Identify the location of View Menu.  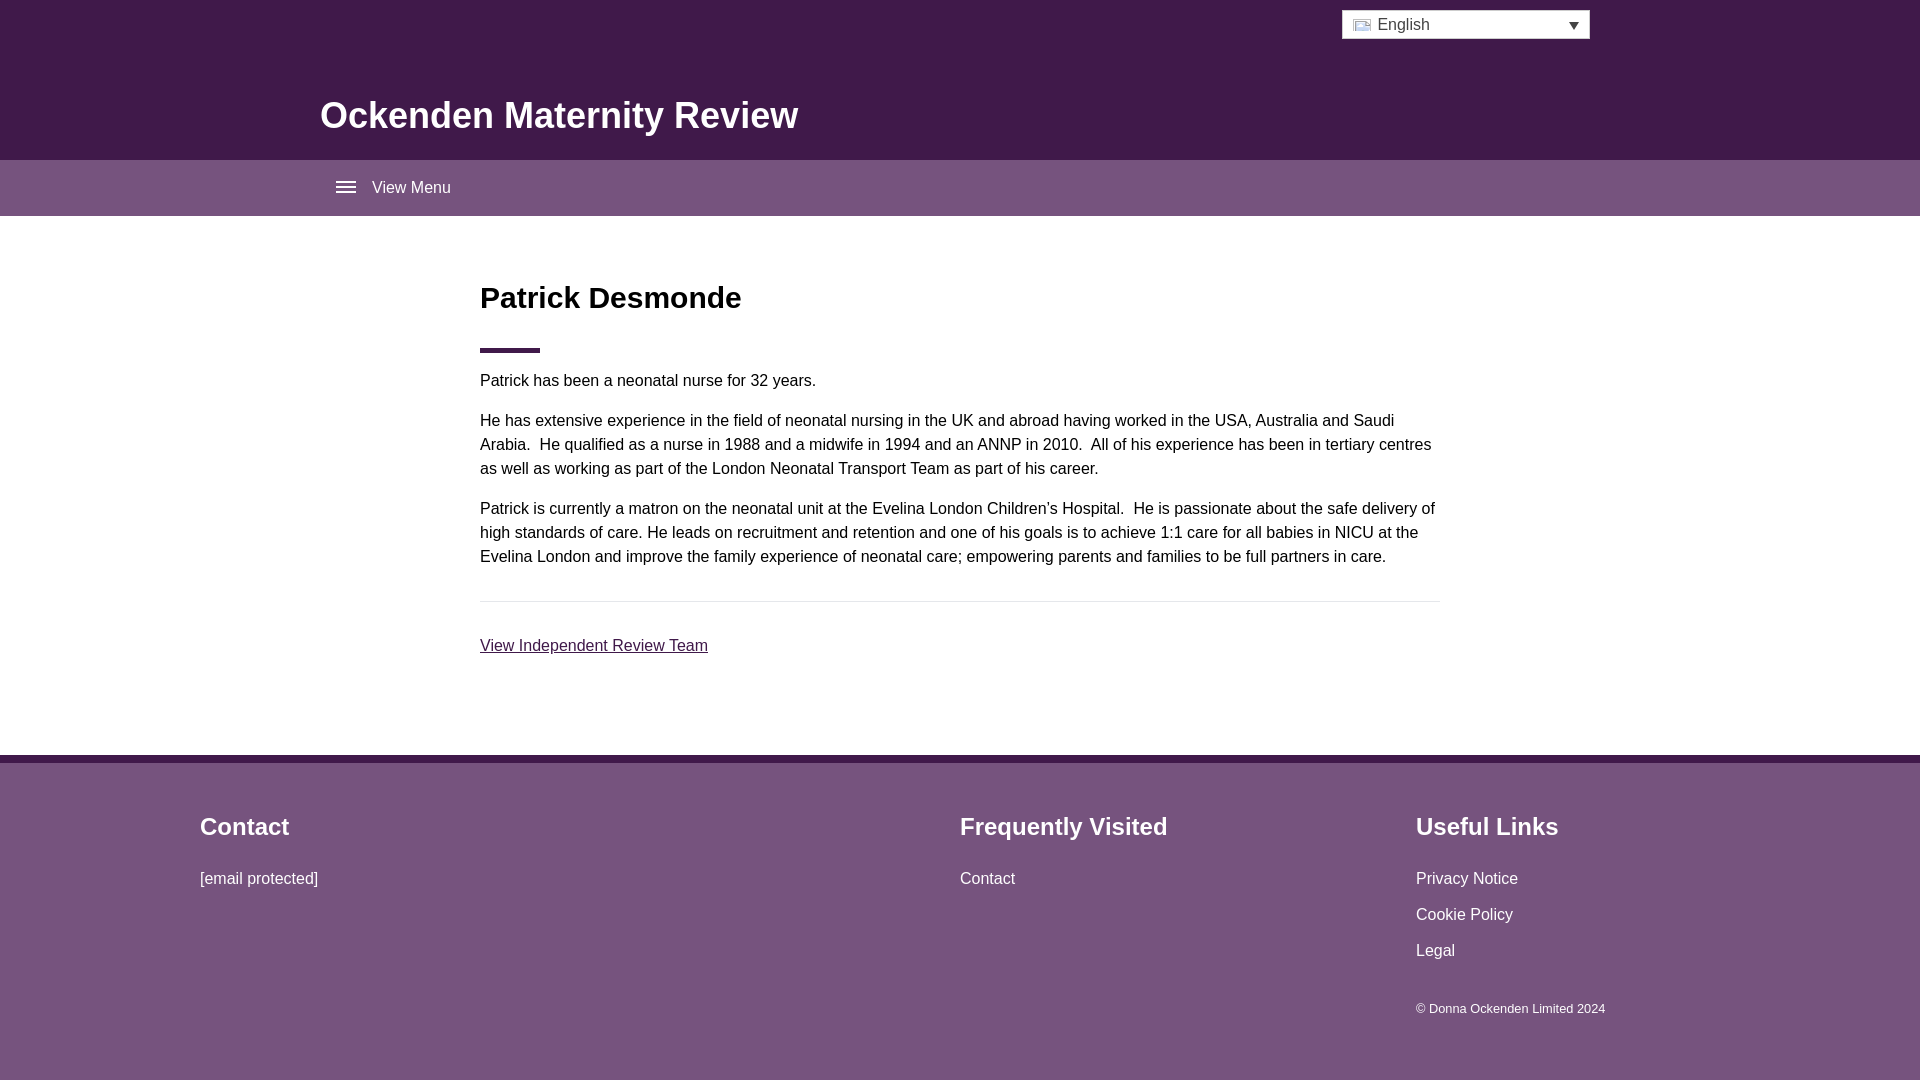
(960, 188).